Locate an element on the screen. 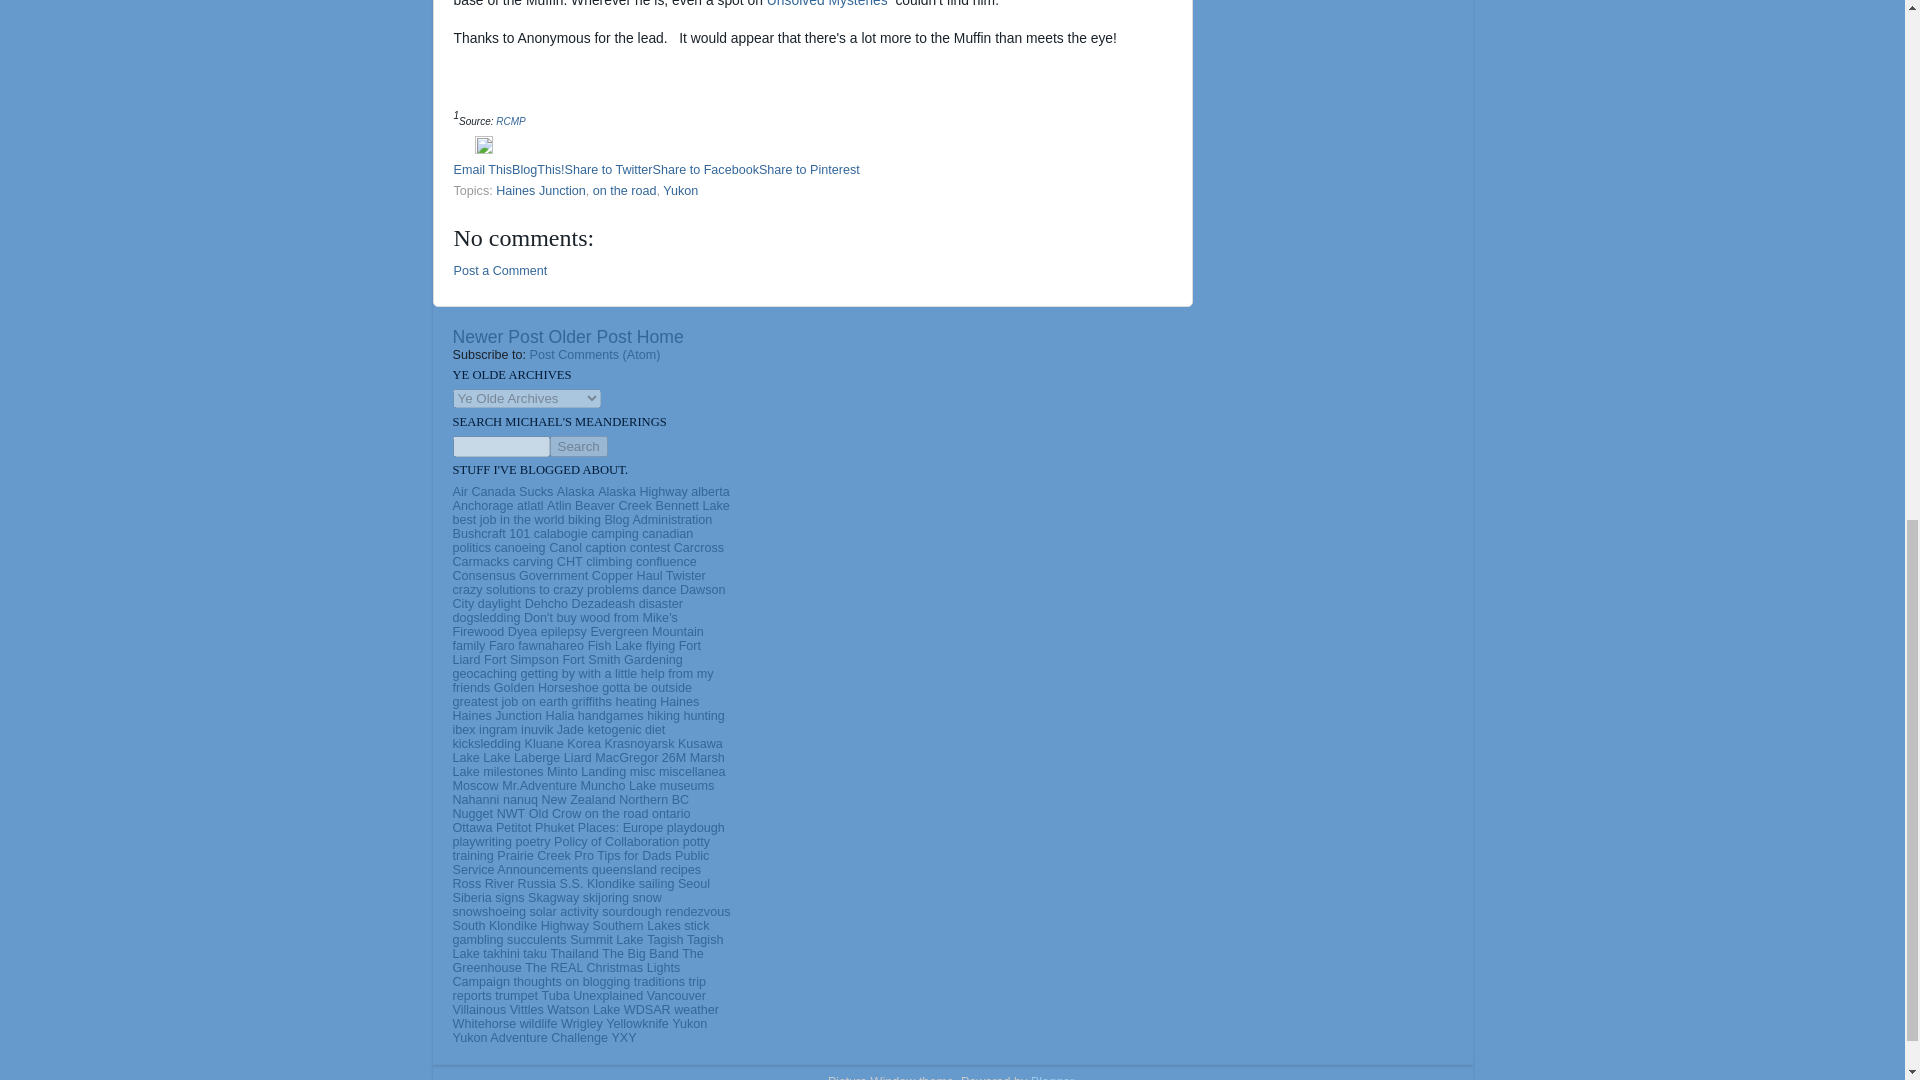 The image size is (1920, 1080). Search is located at coordinates (578, 446).